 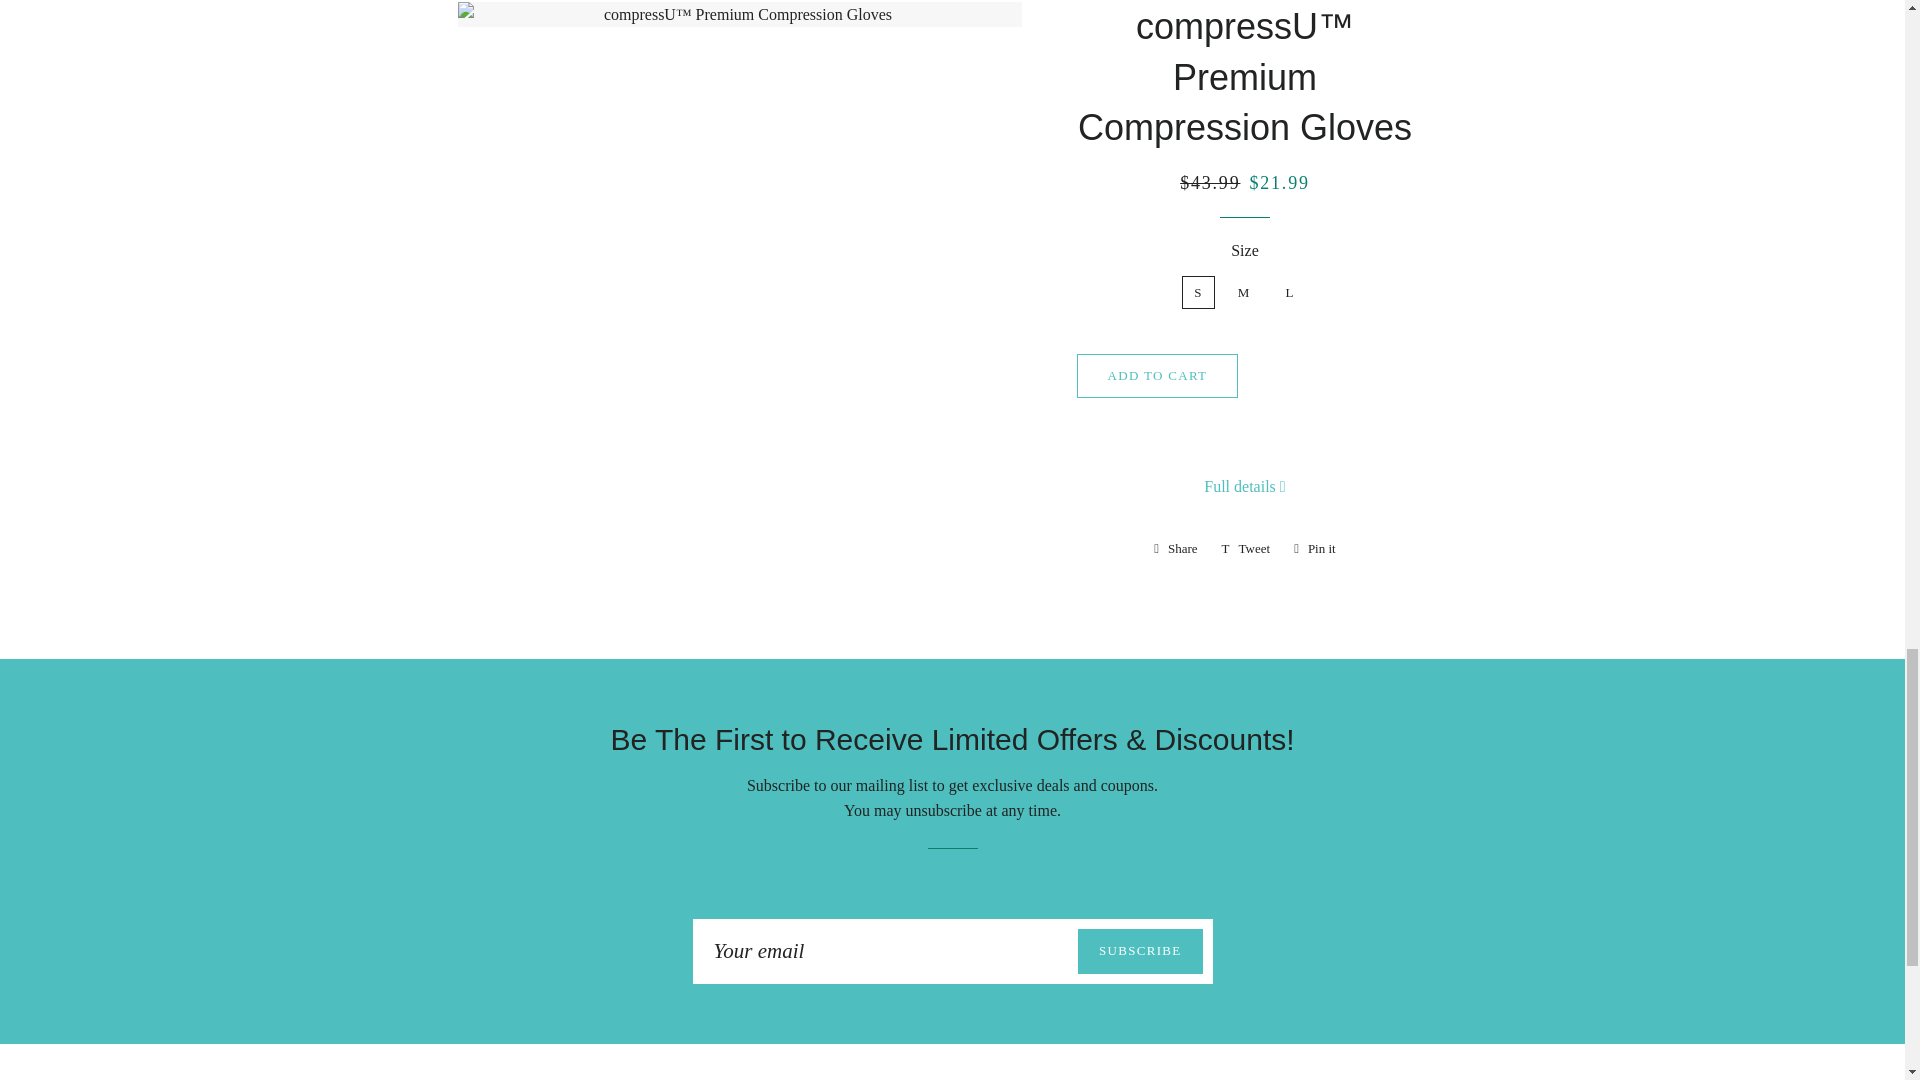 What do you see at coordinates (1244, 486) in the screenshot?
I see `Pin on Pinterest` at bounding box center [1244, 486].